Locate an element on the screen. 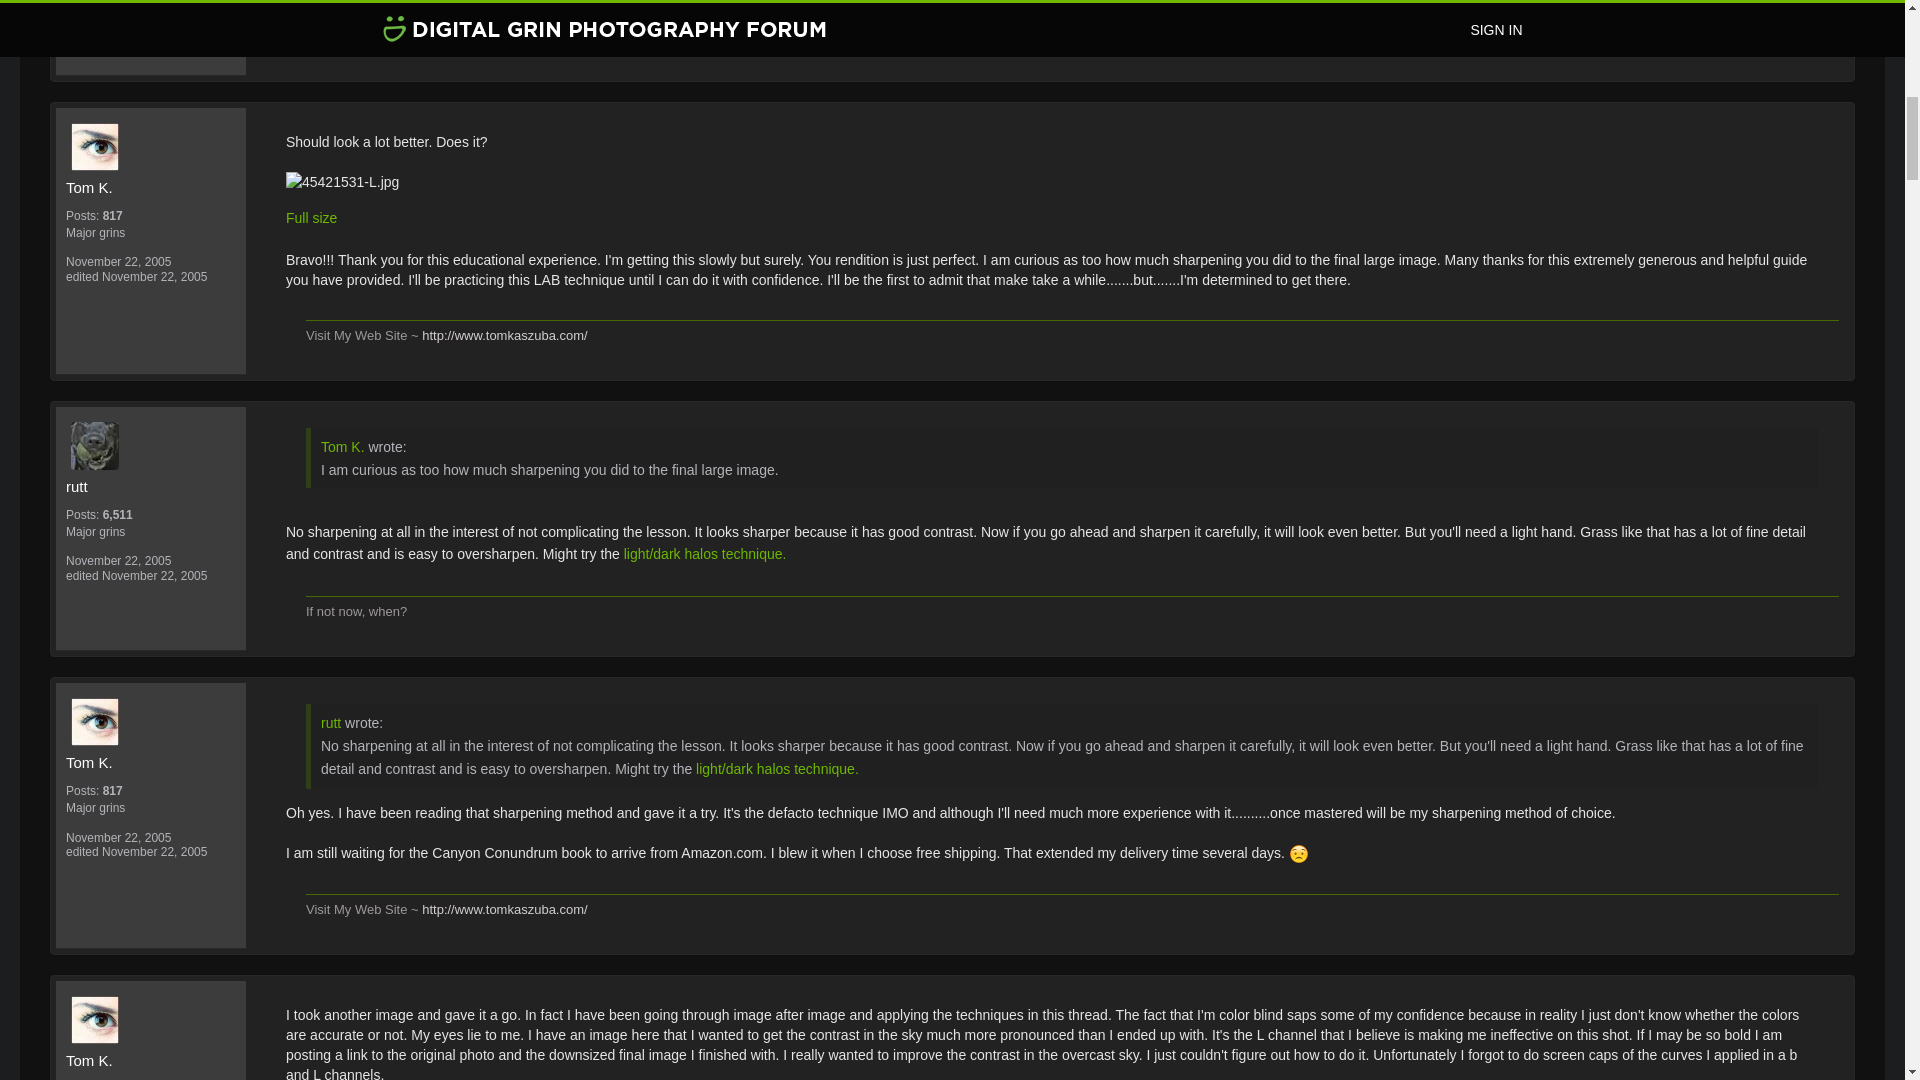 This screenshot has height=1080, width=1920. www.pathfinder.smugmug.com is located at coordinates (465, 7).